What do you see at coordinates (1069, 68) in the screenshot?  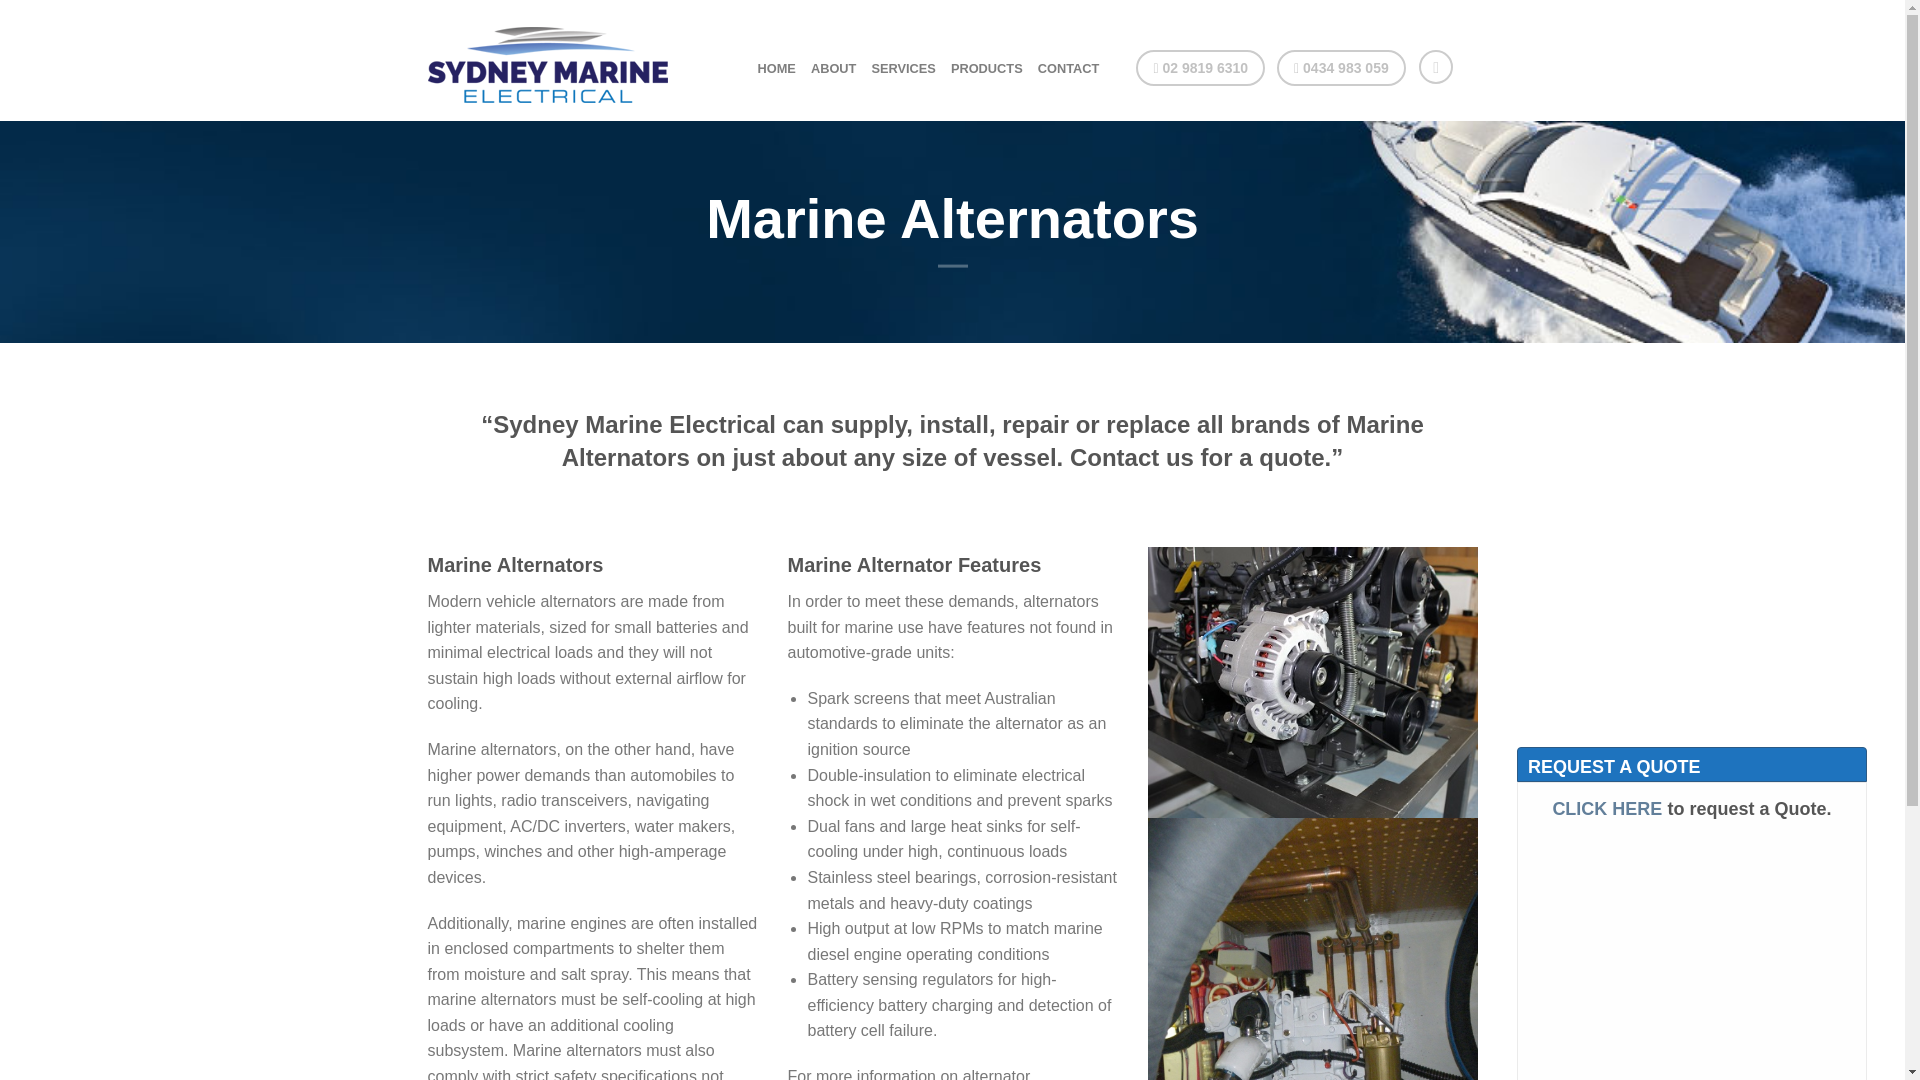 I see `CONTACT` at bounding box center [1069, 68].